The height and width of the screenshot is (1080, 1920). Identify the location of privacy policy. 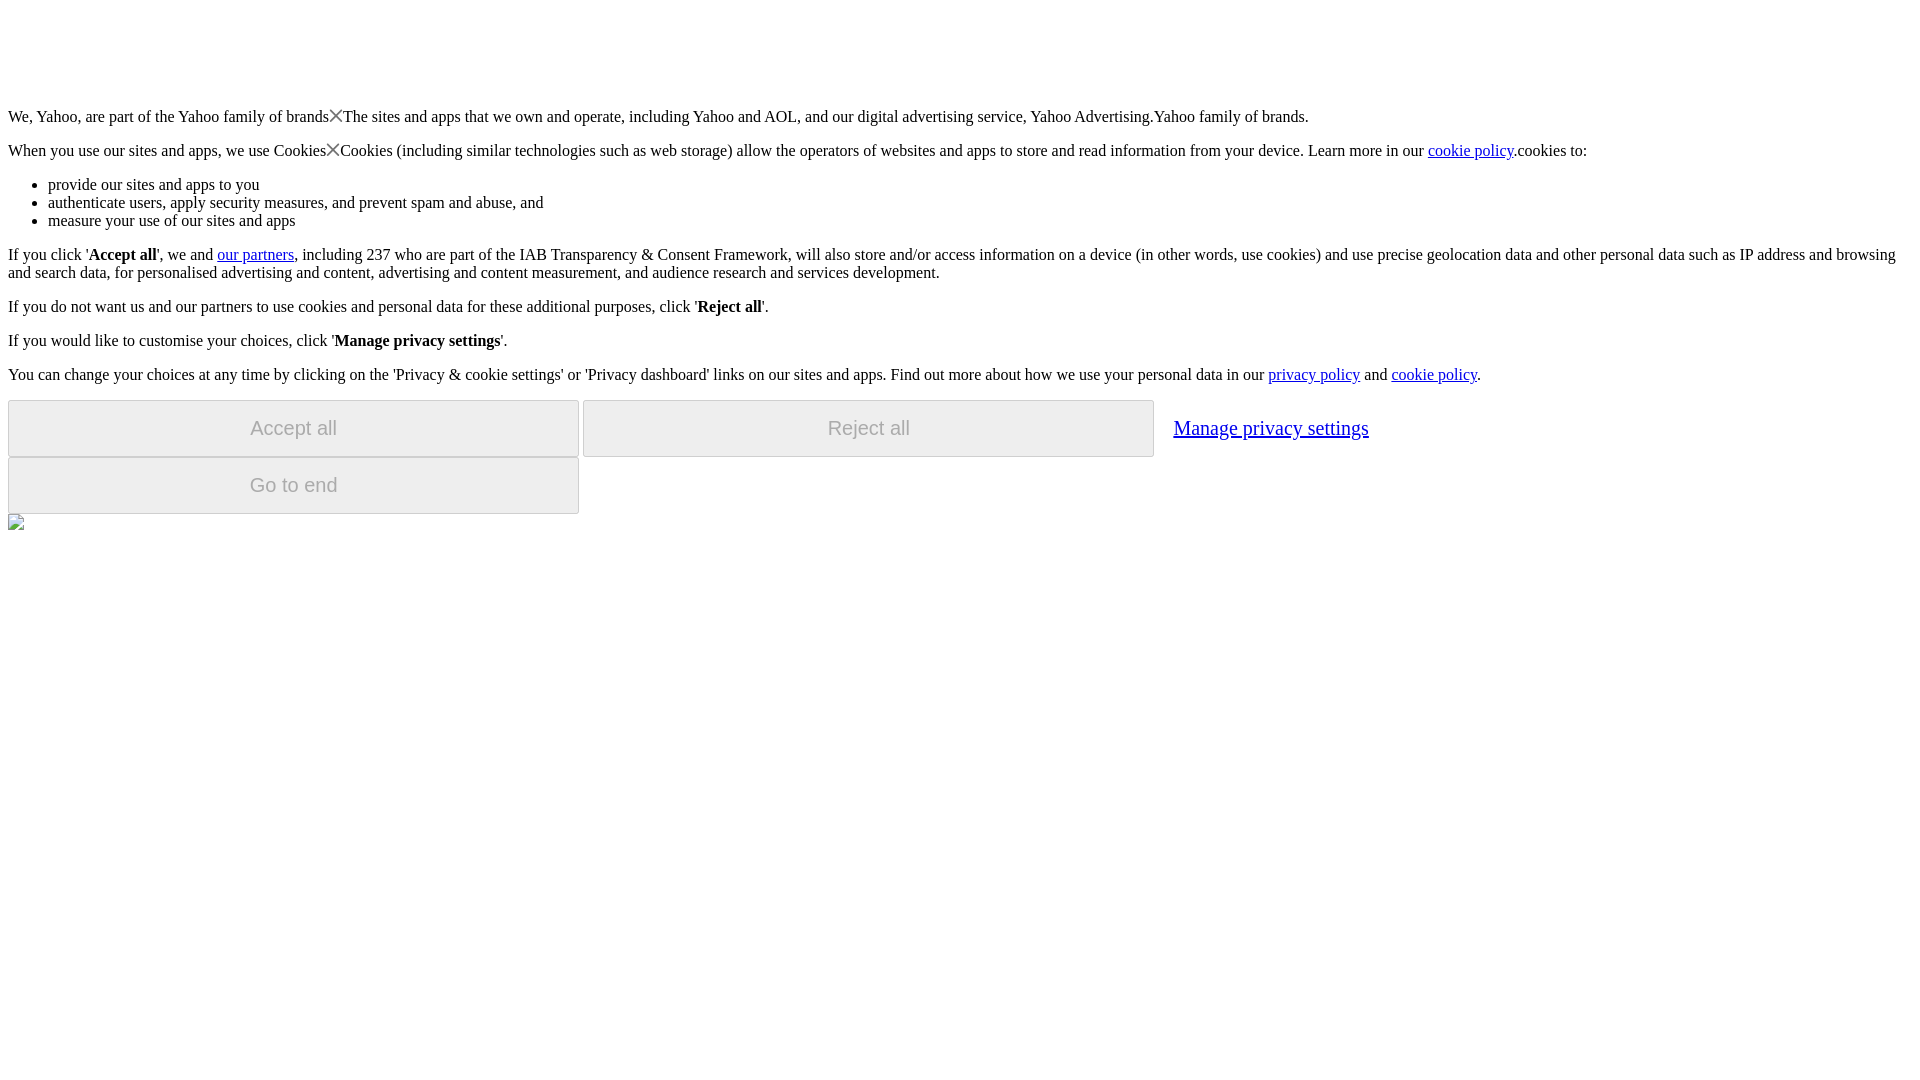
(1313, 374).